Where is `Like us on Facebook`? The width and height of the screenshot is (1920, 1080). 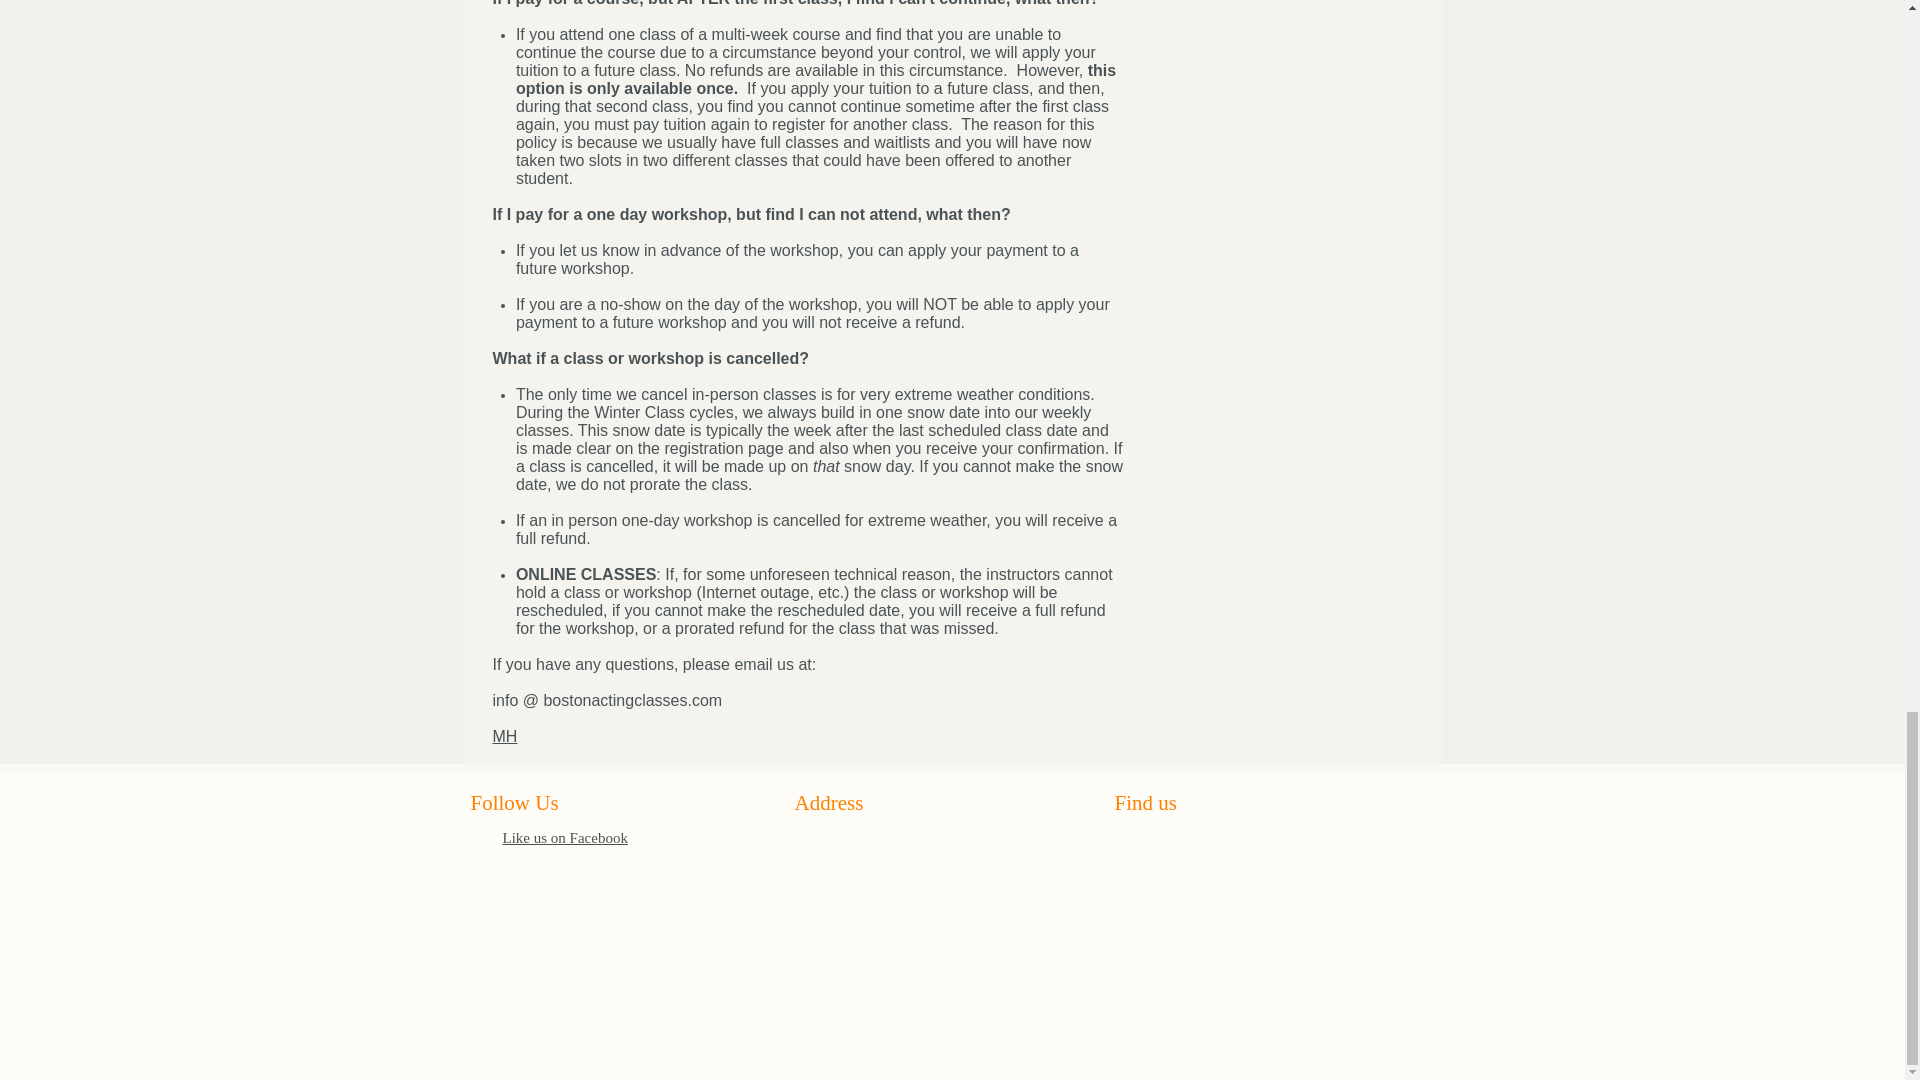 Like us on Facebook is located at coordinates (564, 838).